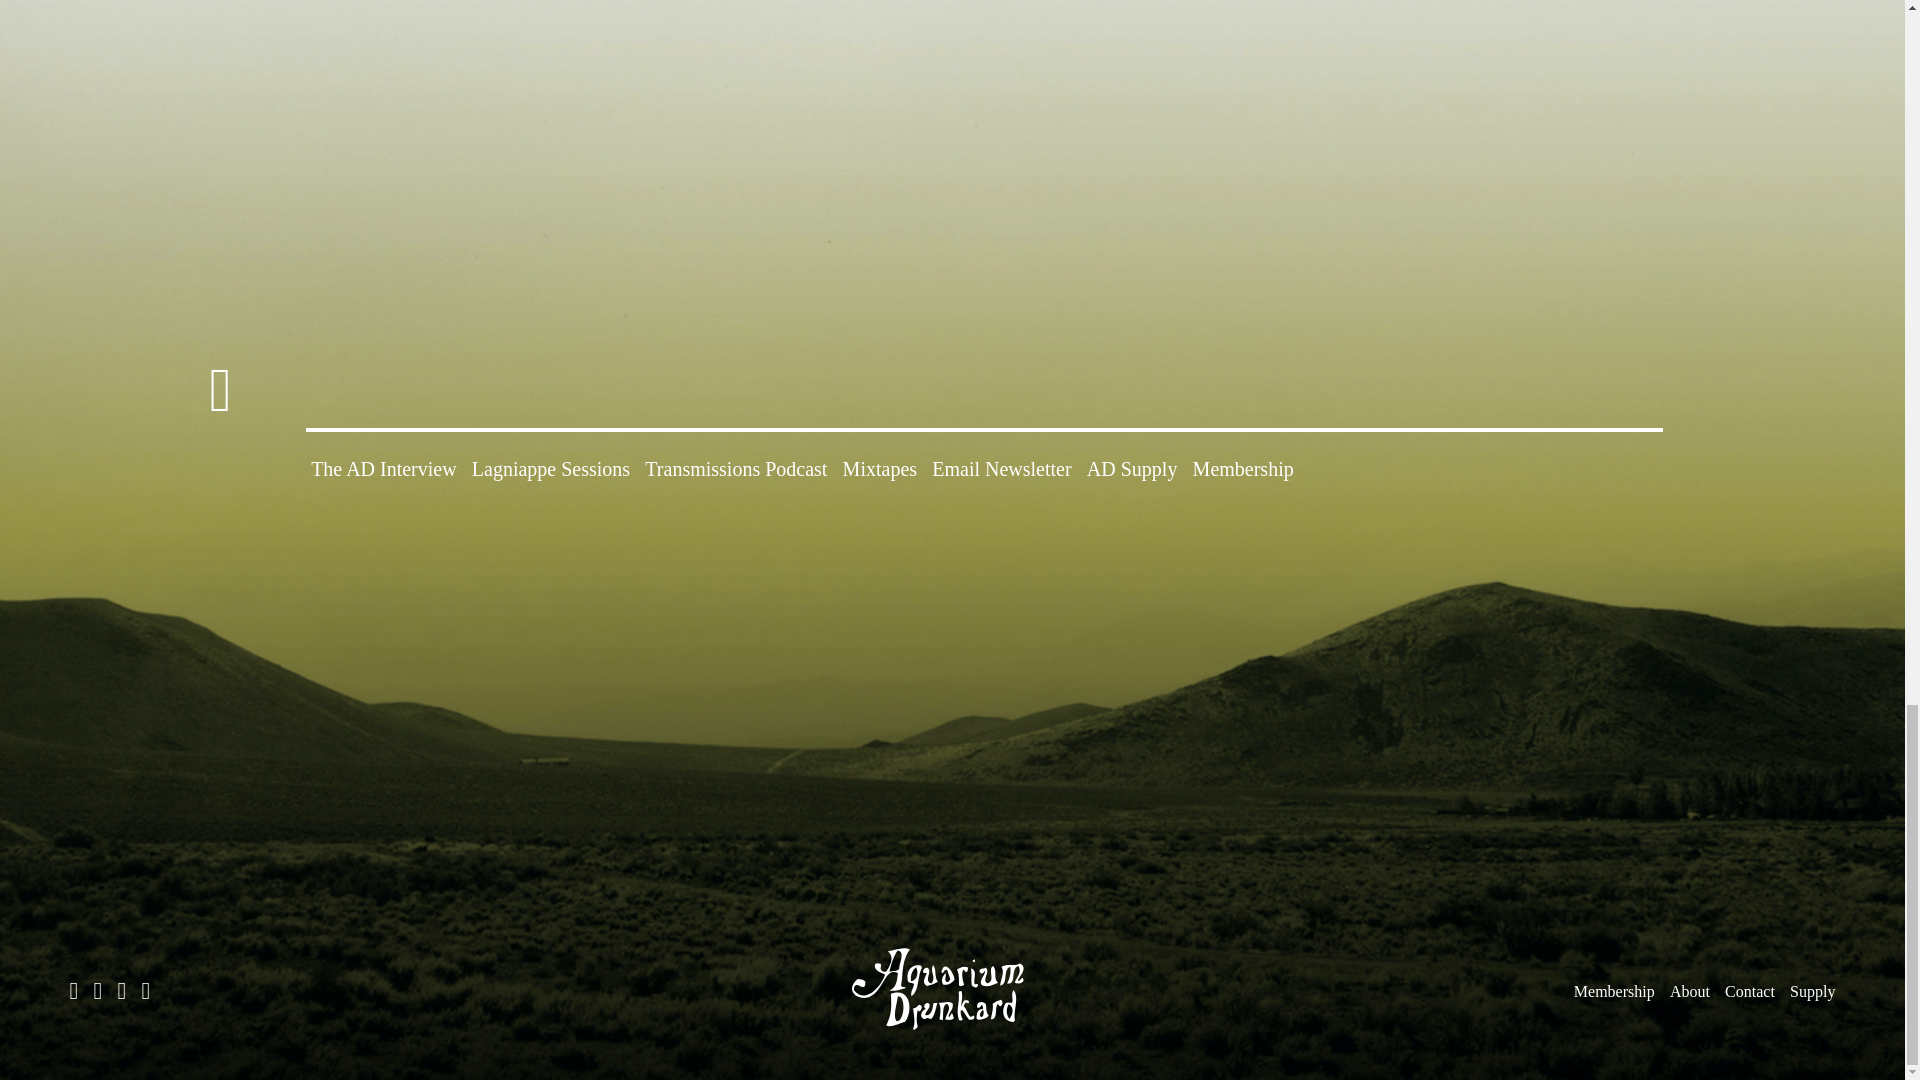 The width and height of the screenshot is (1920, 1080). What do you see at coordinates (952, 989) in the screenshot?
I see `Aquarium Drunkard` at bounding box center [952, 989].